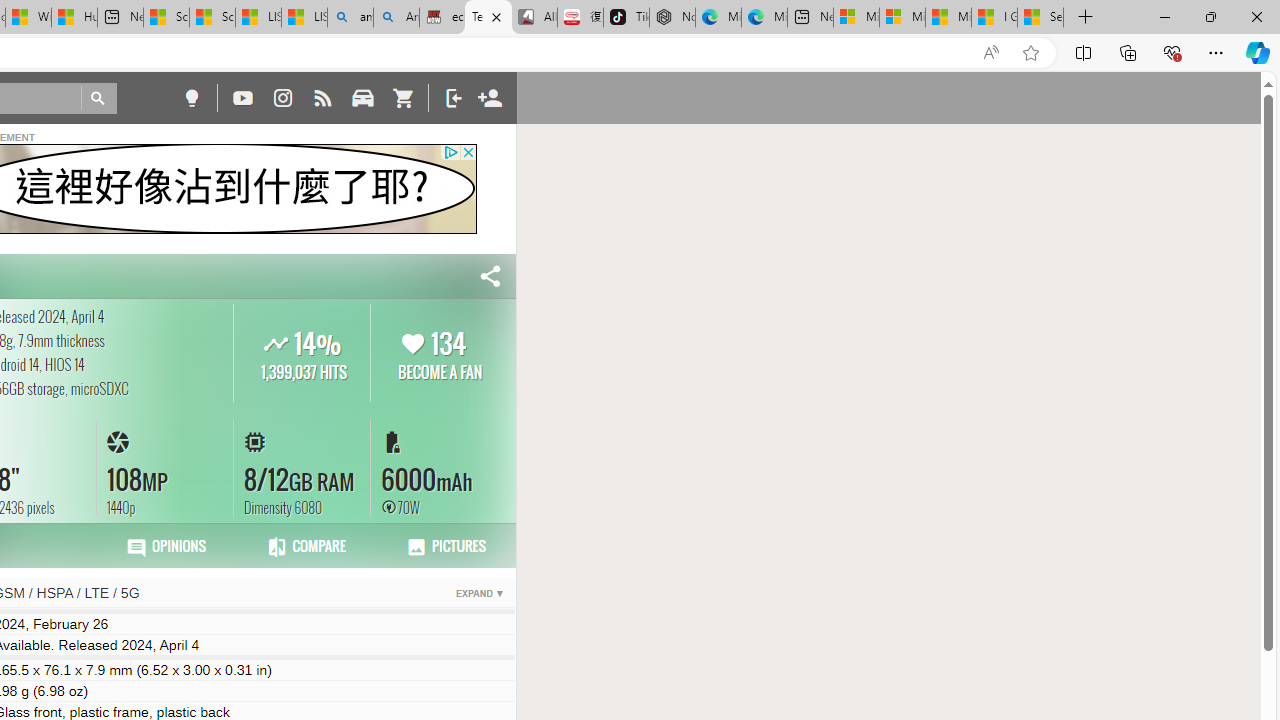 This screenshot has height=720, width=1280. What do you see at coordinates (468, 152) in the screenshot?
I see `AutomationID: close_button_svg` at bounding box center [468, 152].